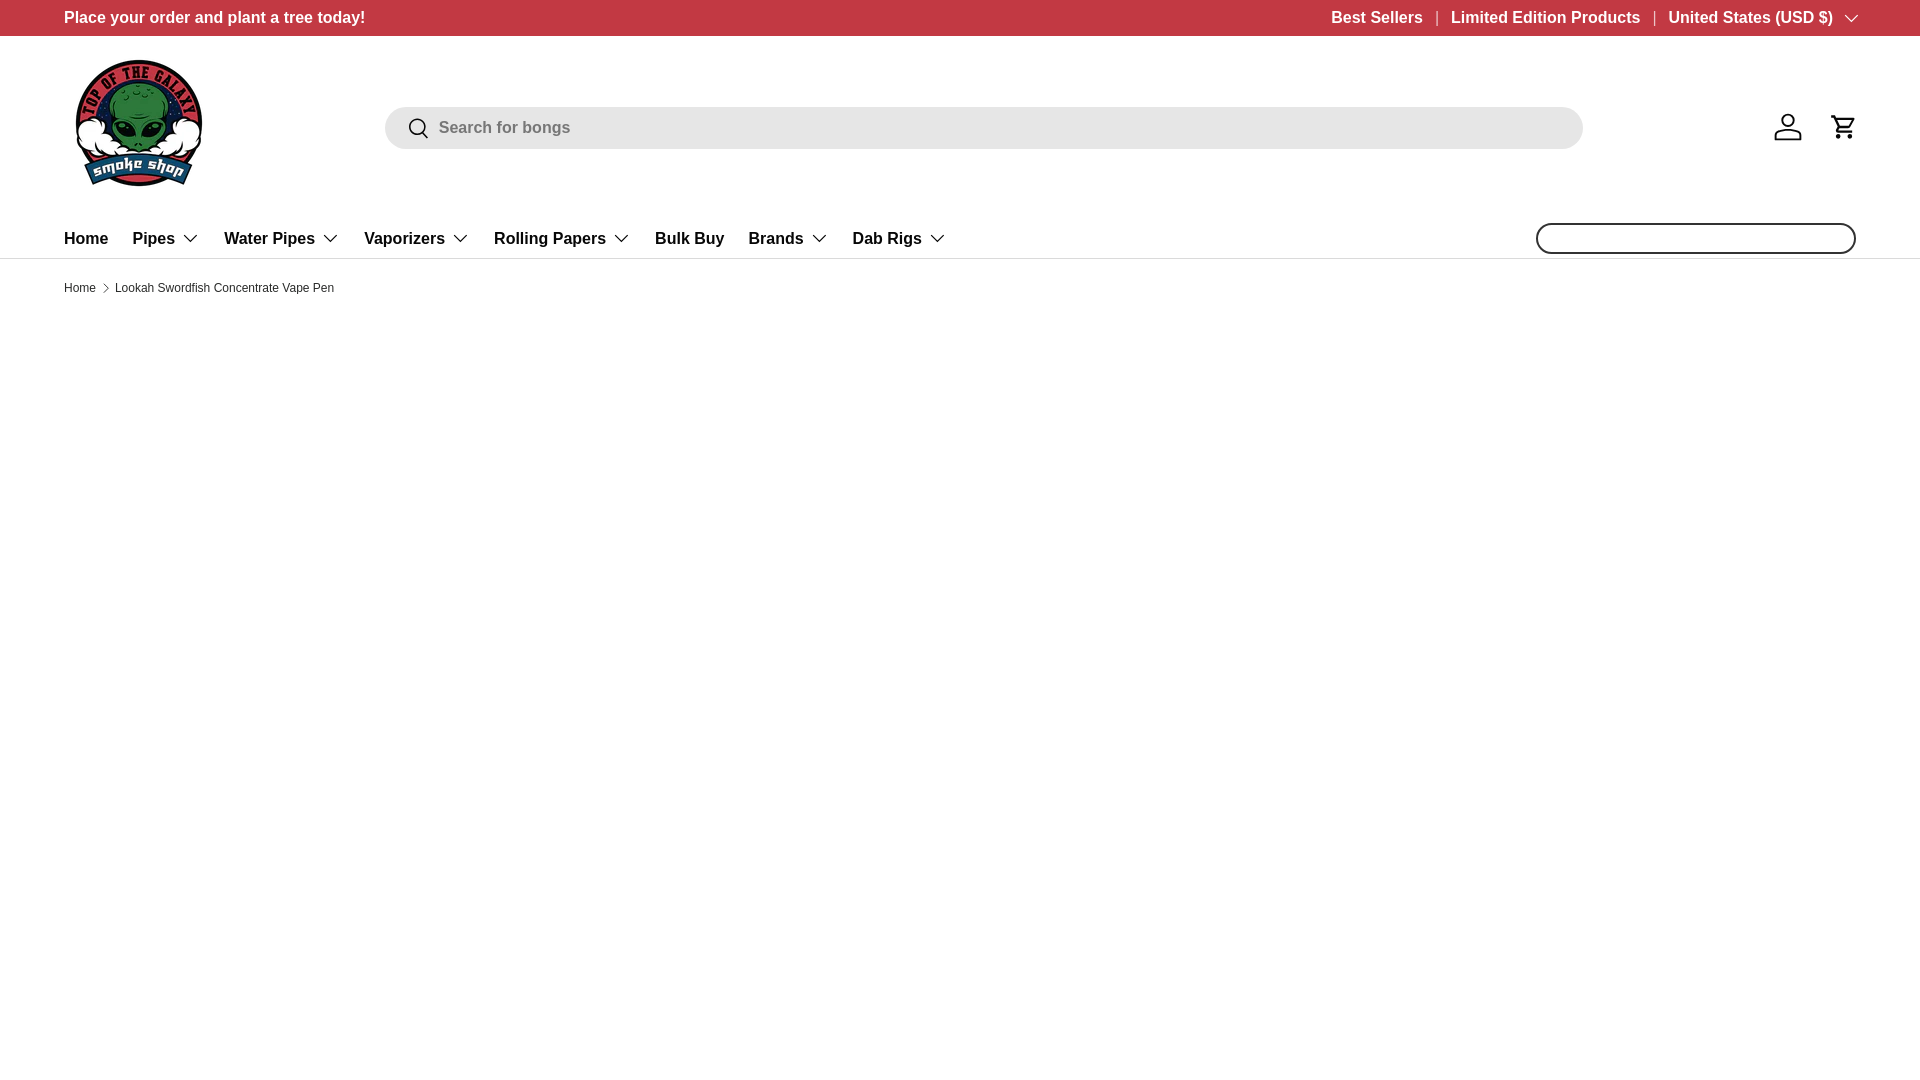 The height and width of the screenshot is (1080, 1920). I want to click on Limited Edition Products, so click(1560, 18).